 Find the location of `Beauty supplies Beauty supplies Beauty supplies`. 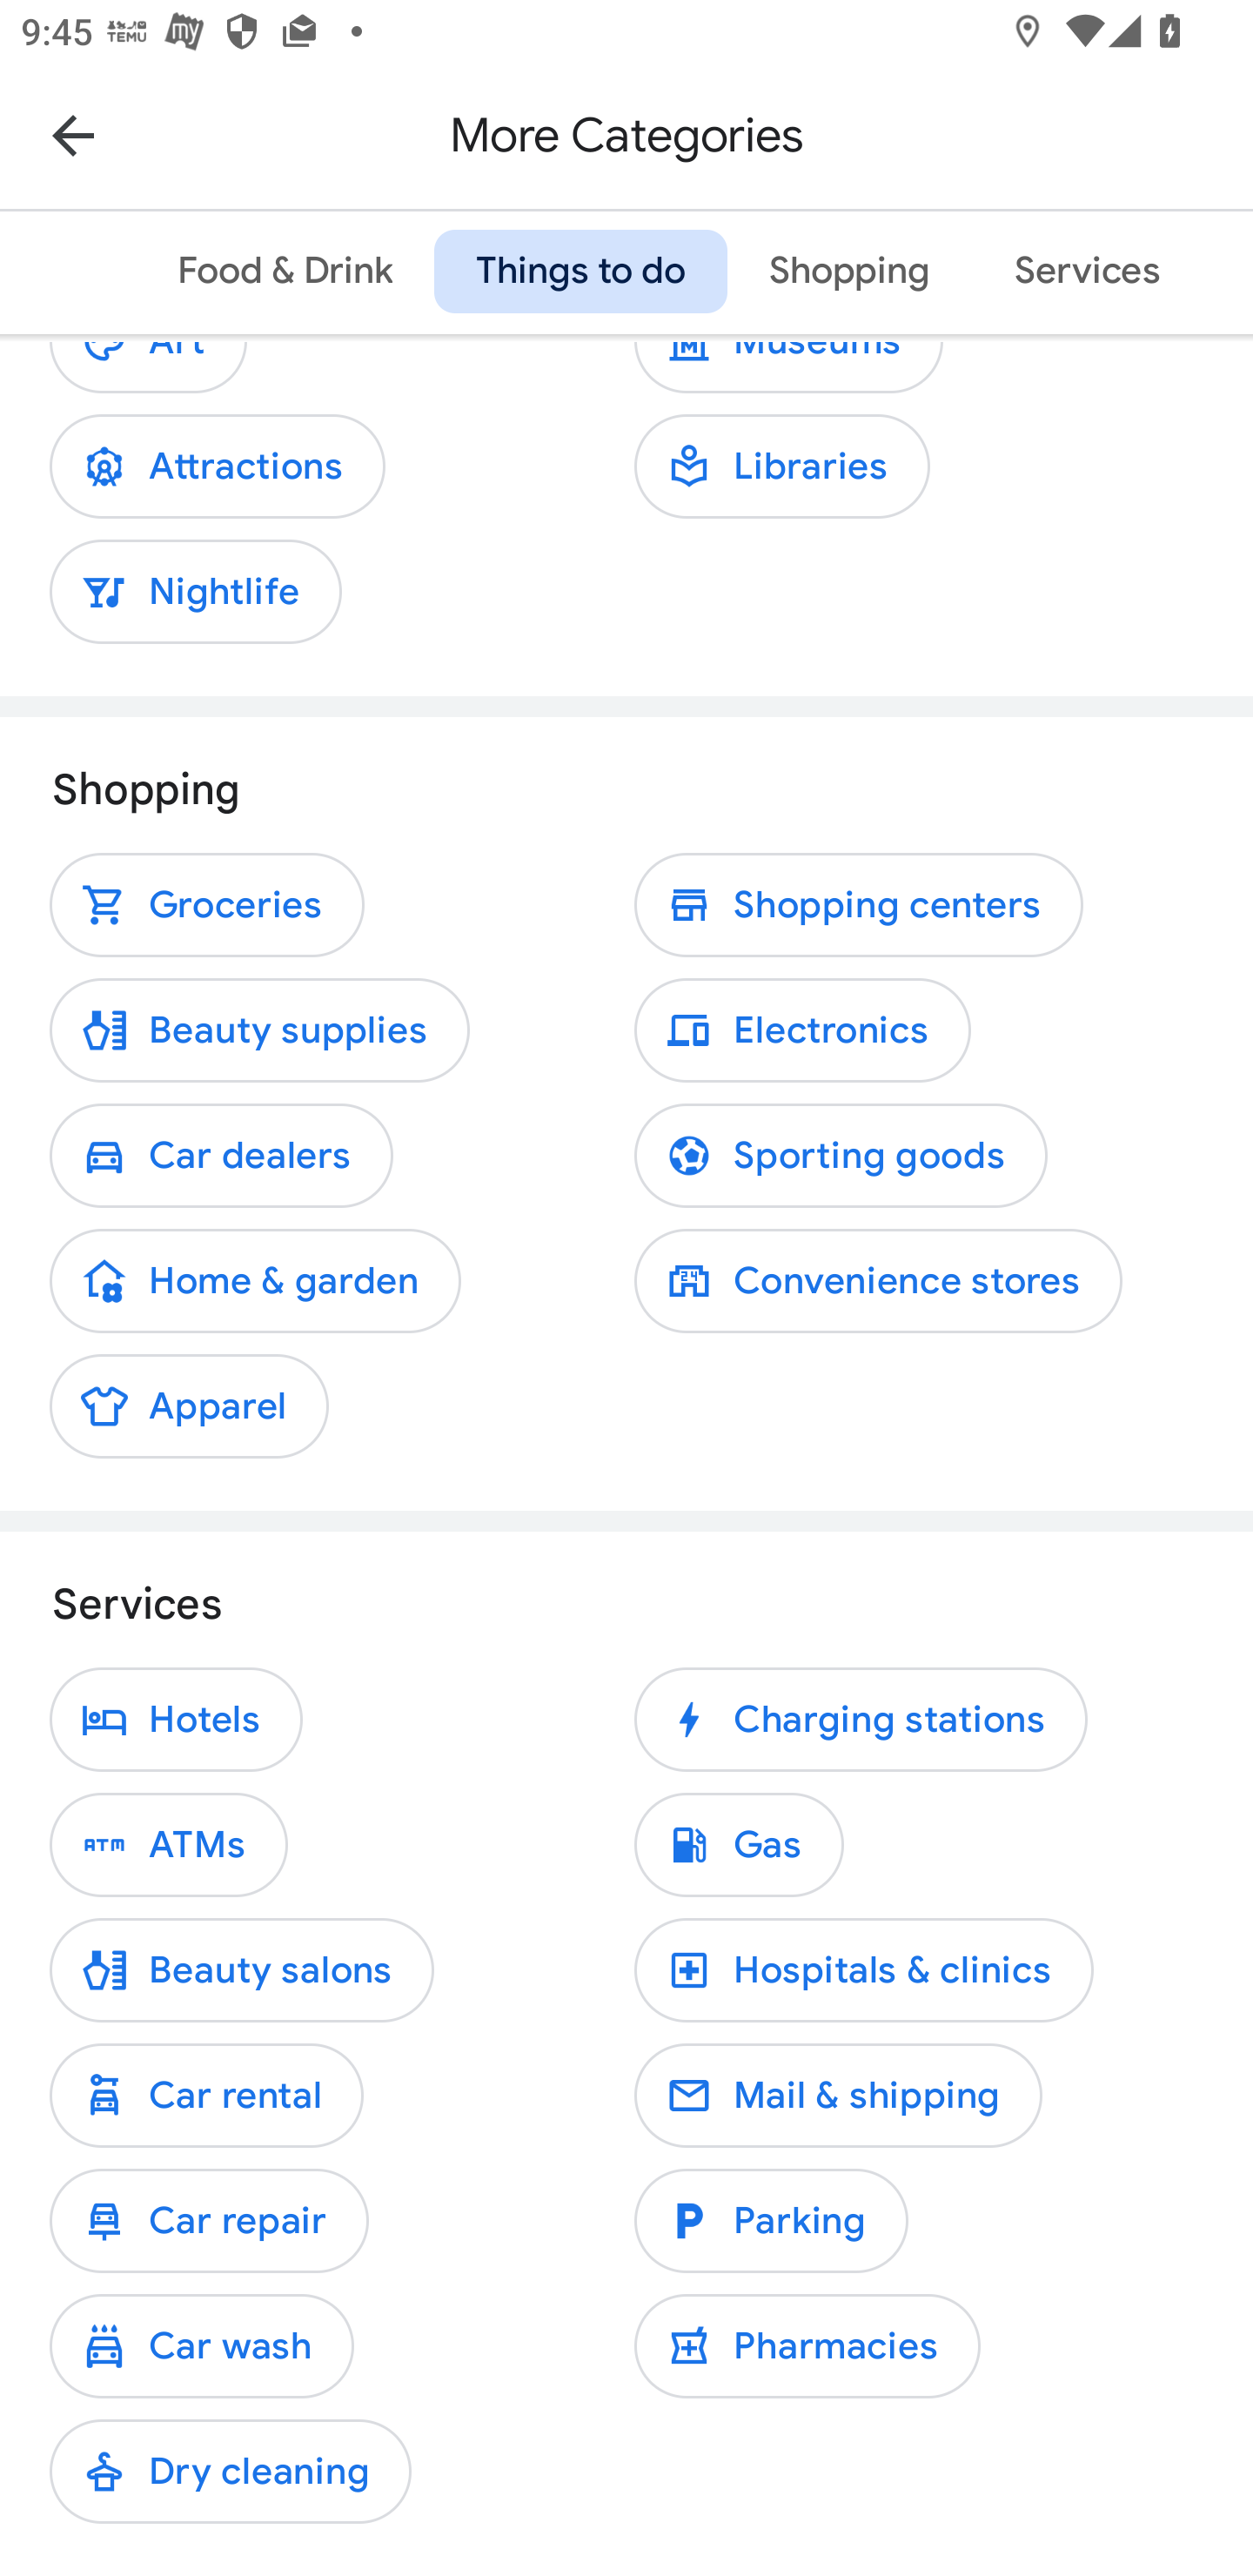

Beauty supplies Beauty supplies Beauty supplies is located at coordinates (259, 1030).